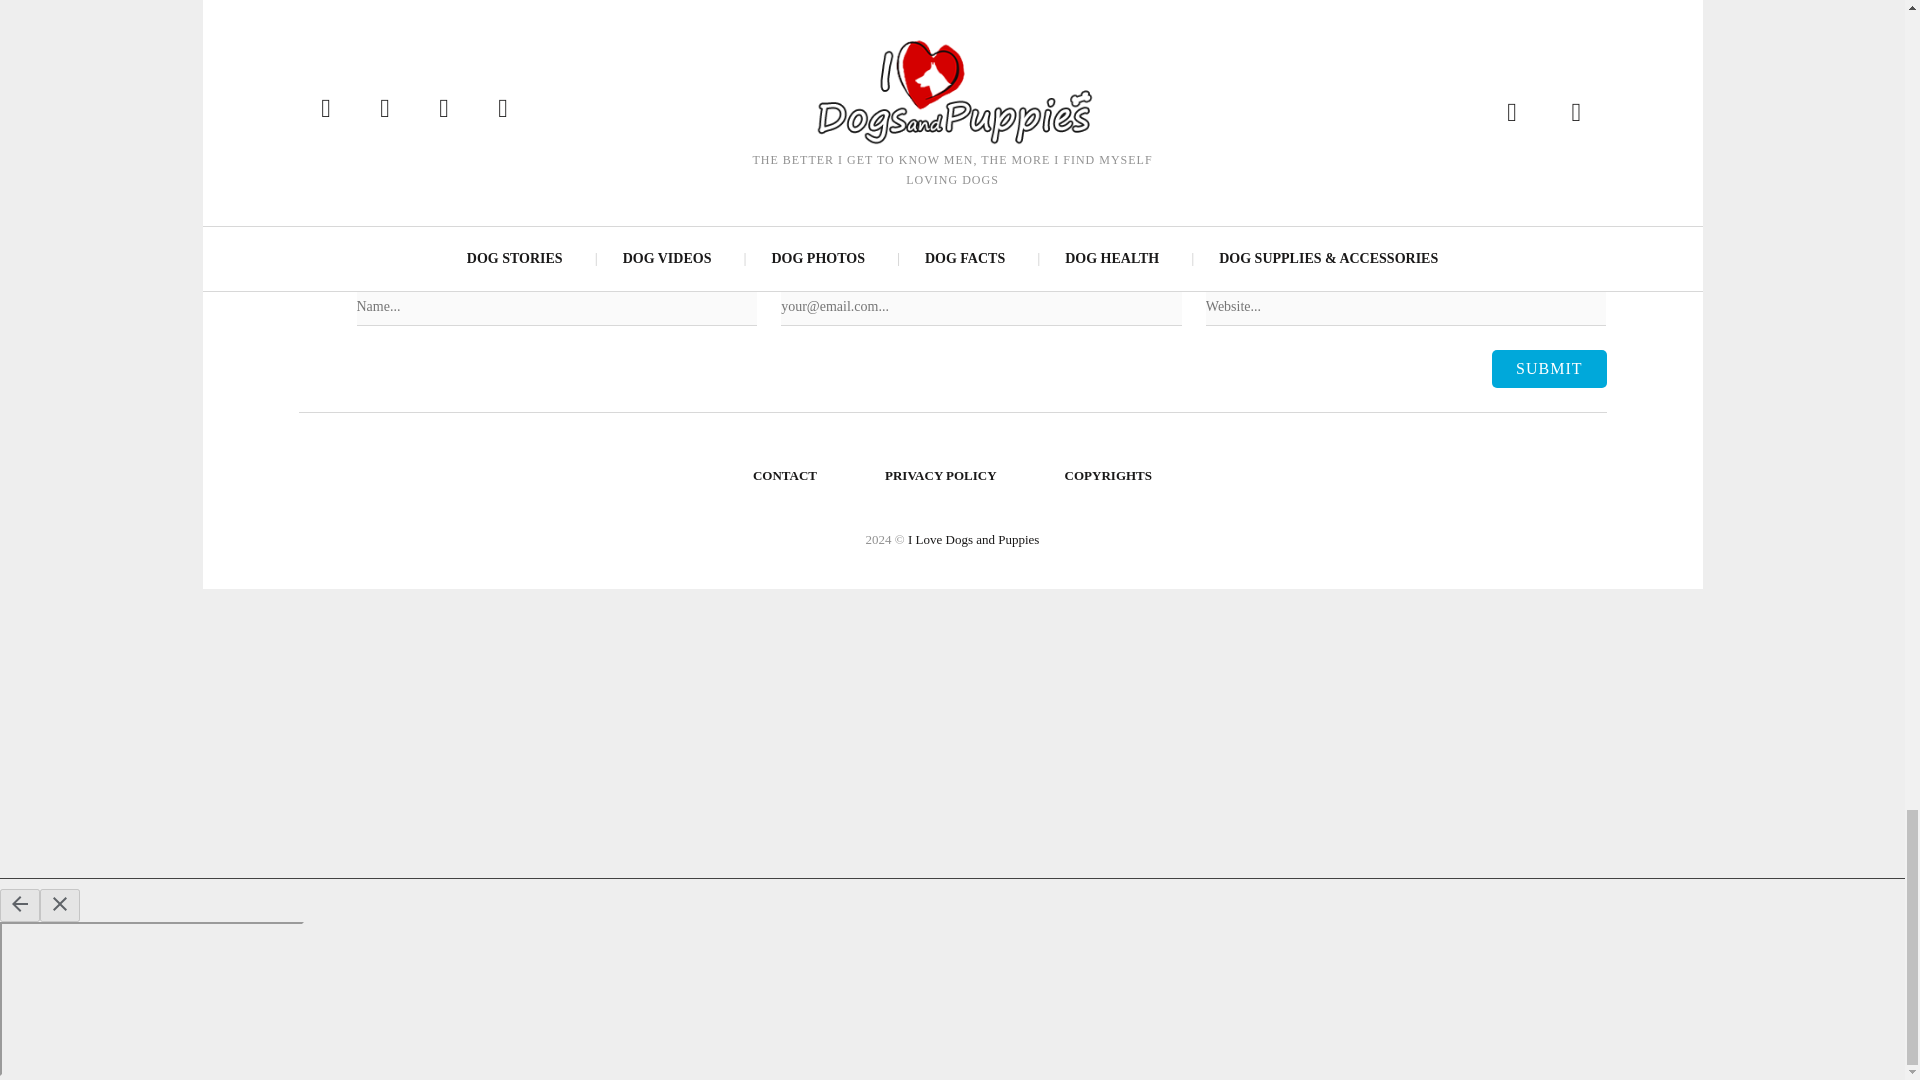  I want to click on COPYRIGHTS, so click(1108, 476).